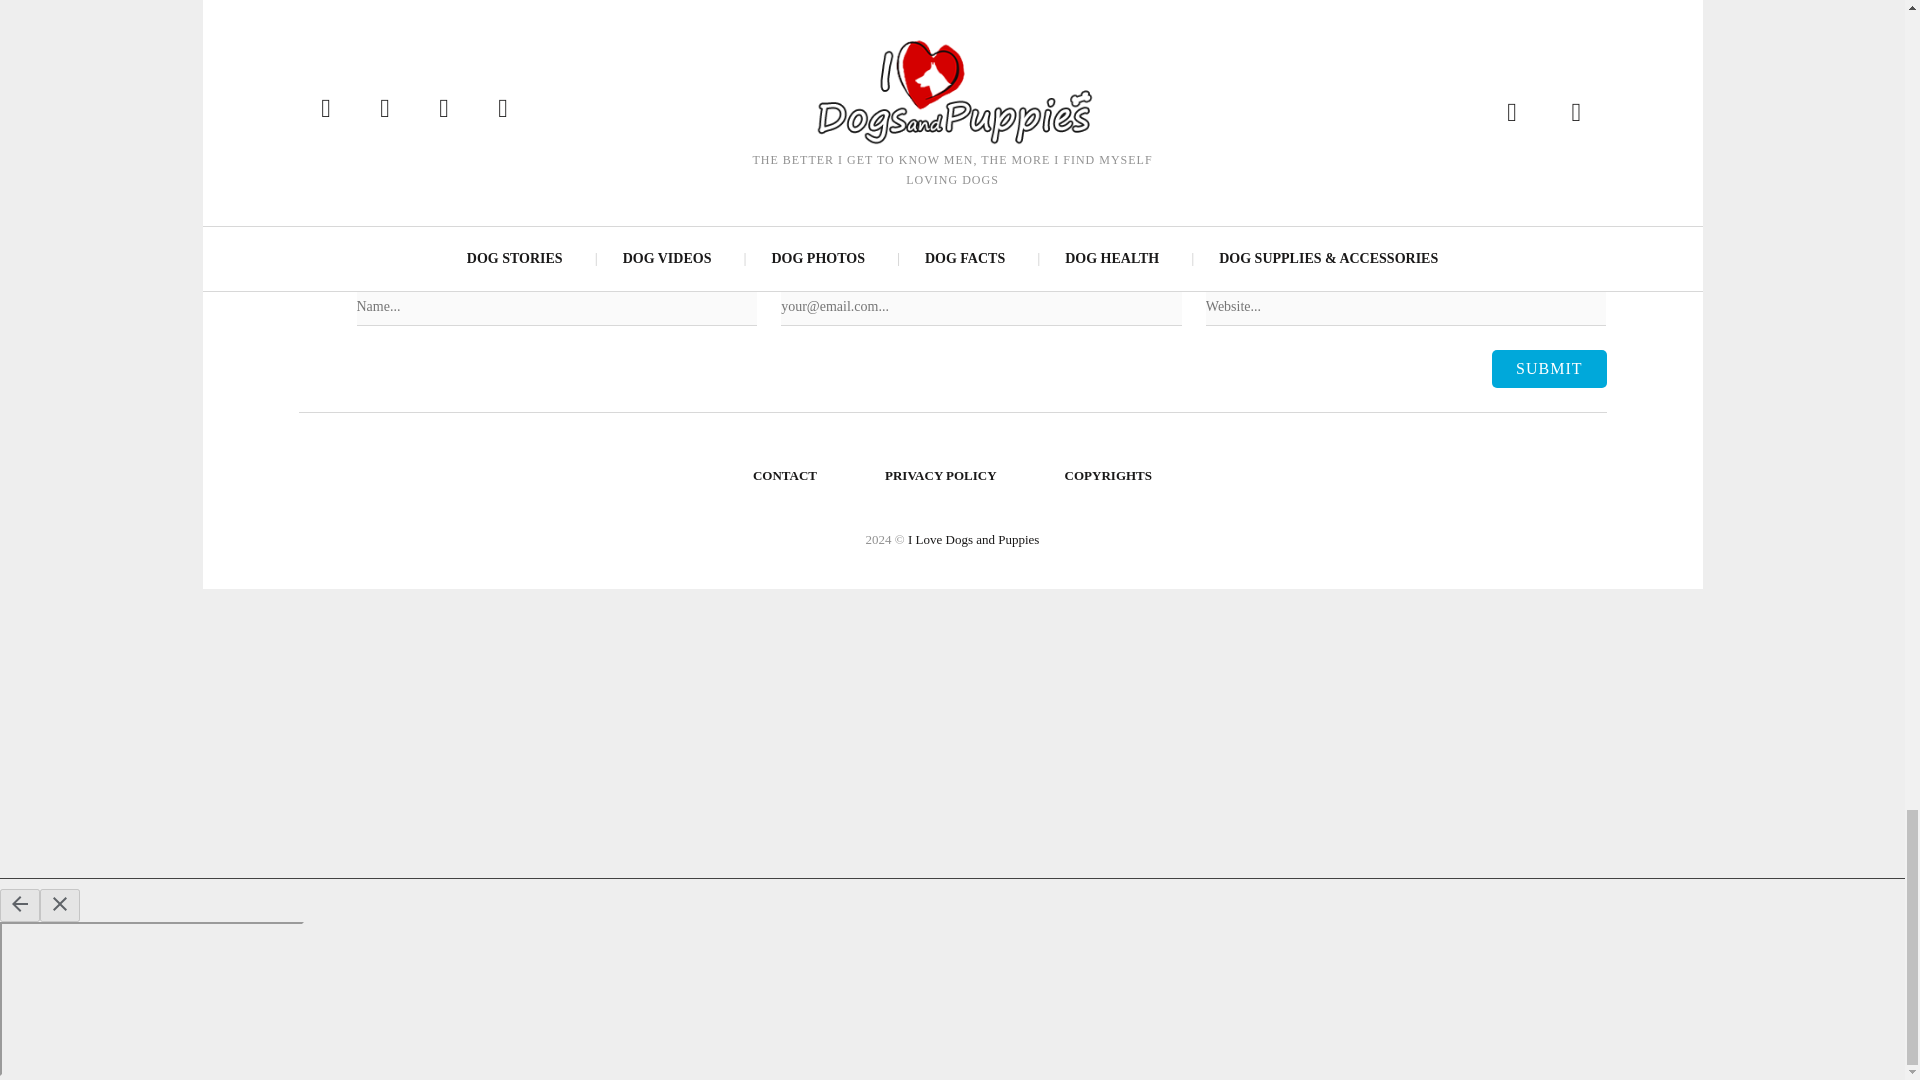  I want to click on COPYRIGHTS, so click(1108, 476).